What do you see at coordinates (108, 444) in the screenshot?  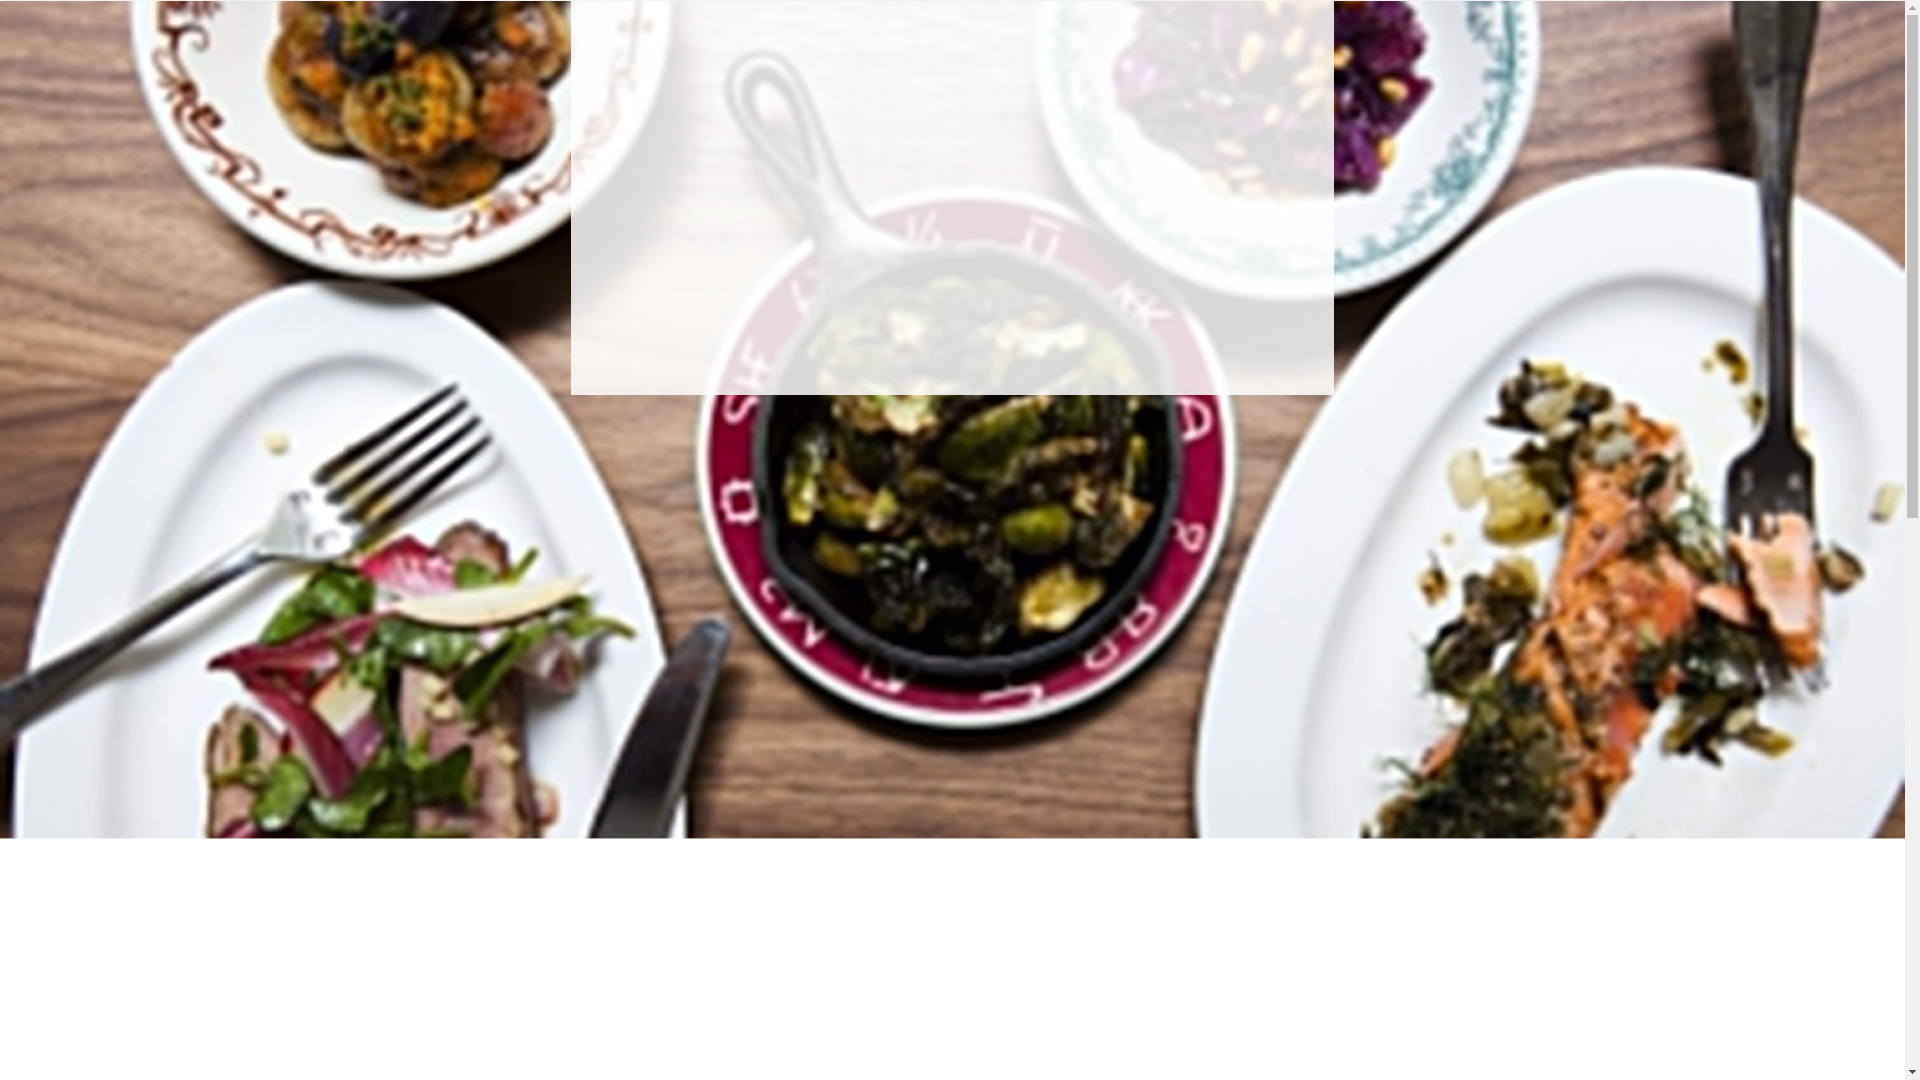 I see `BUTTER NYC INSTAGRAM` at bounding box center [108, 444].